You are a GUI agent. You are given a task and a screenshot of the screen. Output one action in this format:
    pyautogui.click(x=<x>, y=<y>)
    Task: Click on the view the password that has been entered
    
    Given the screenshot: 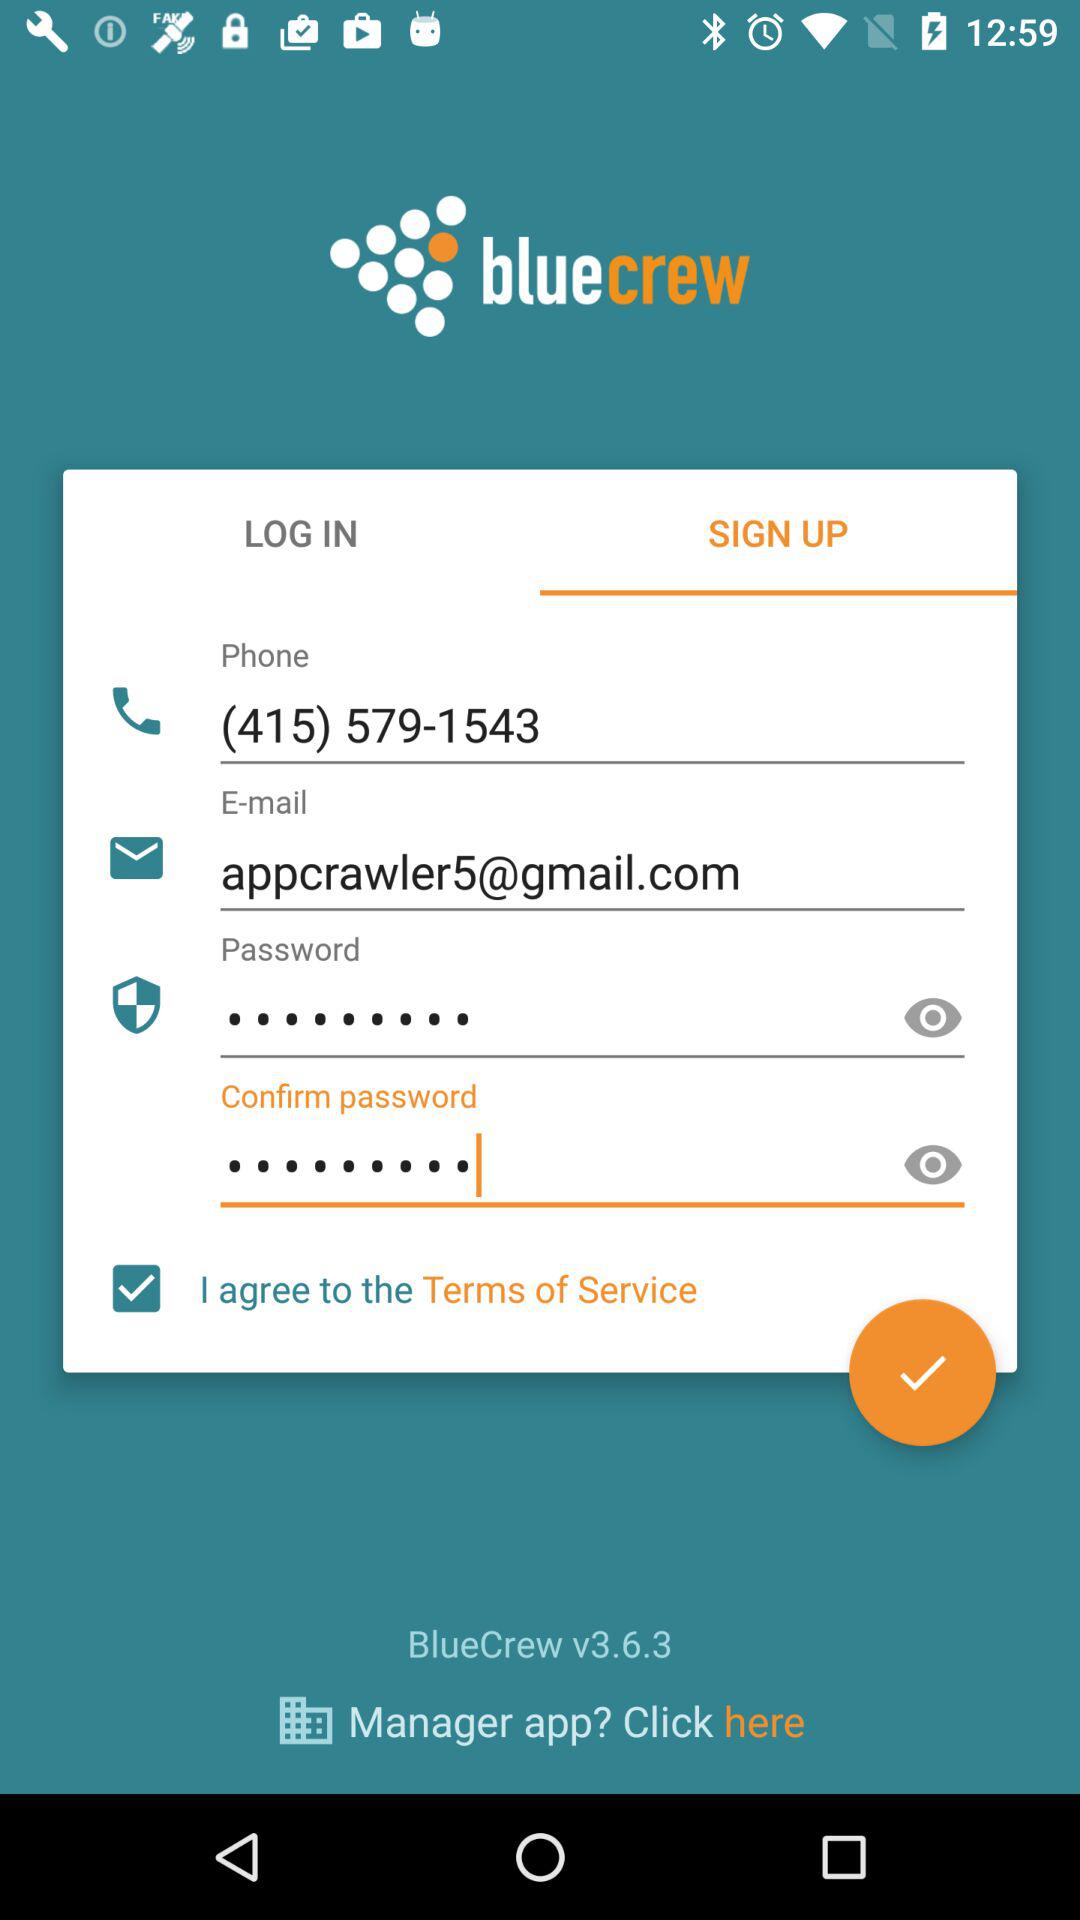 What is the action you would take?
    pyautogui.click(x=933, y=1018)
    